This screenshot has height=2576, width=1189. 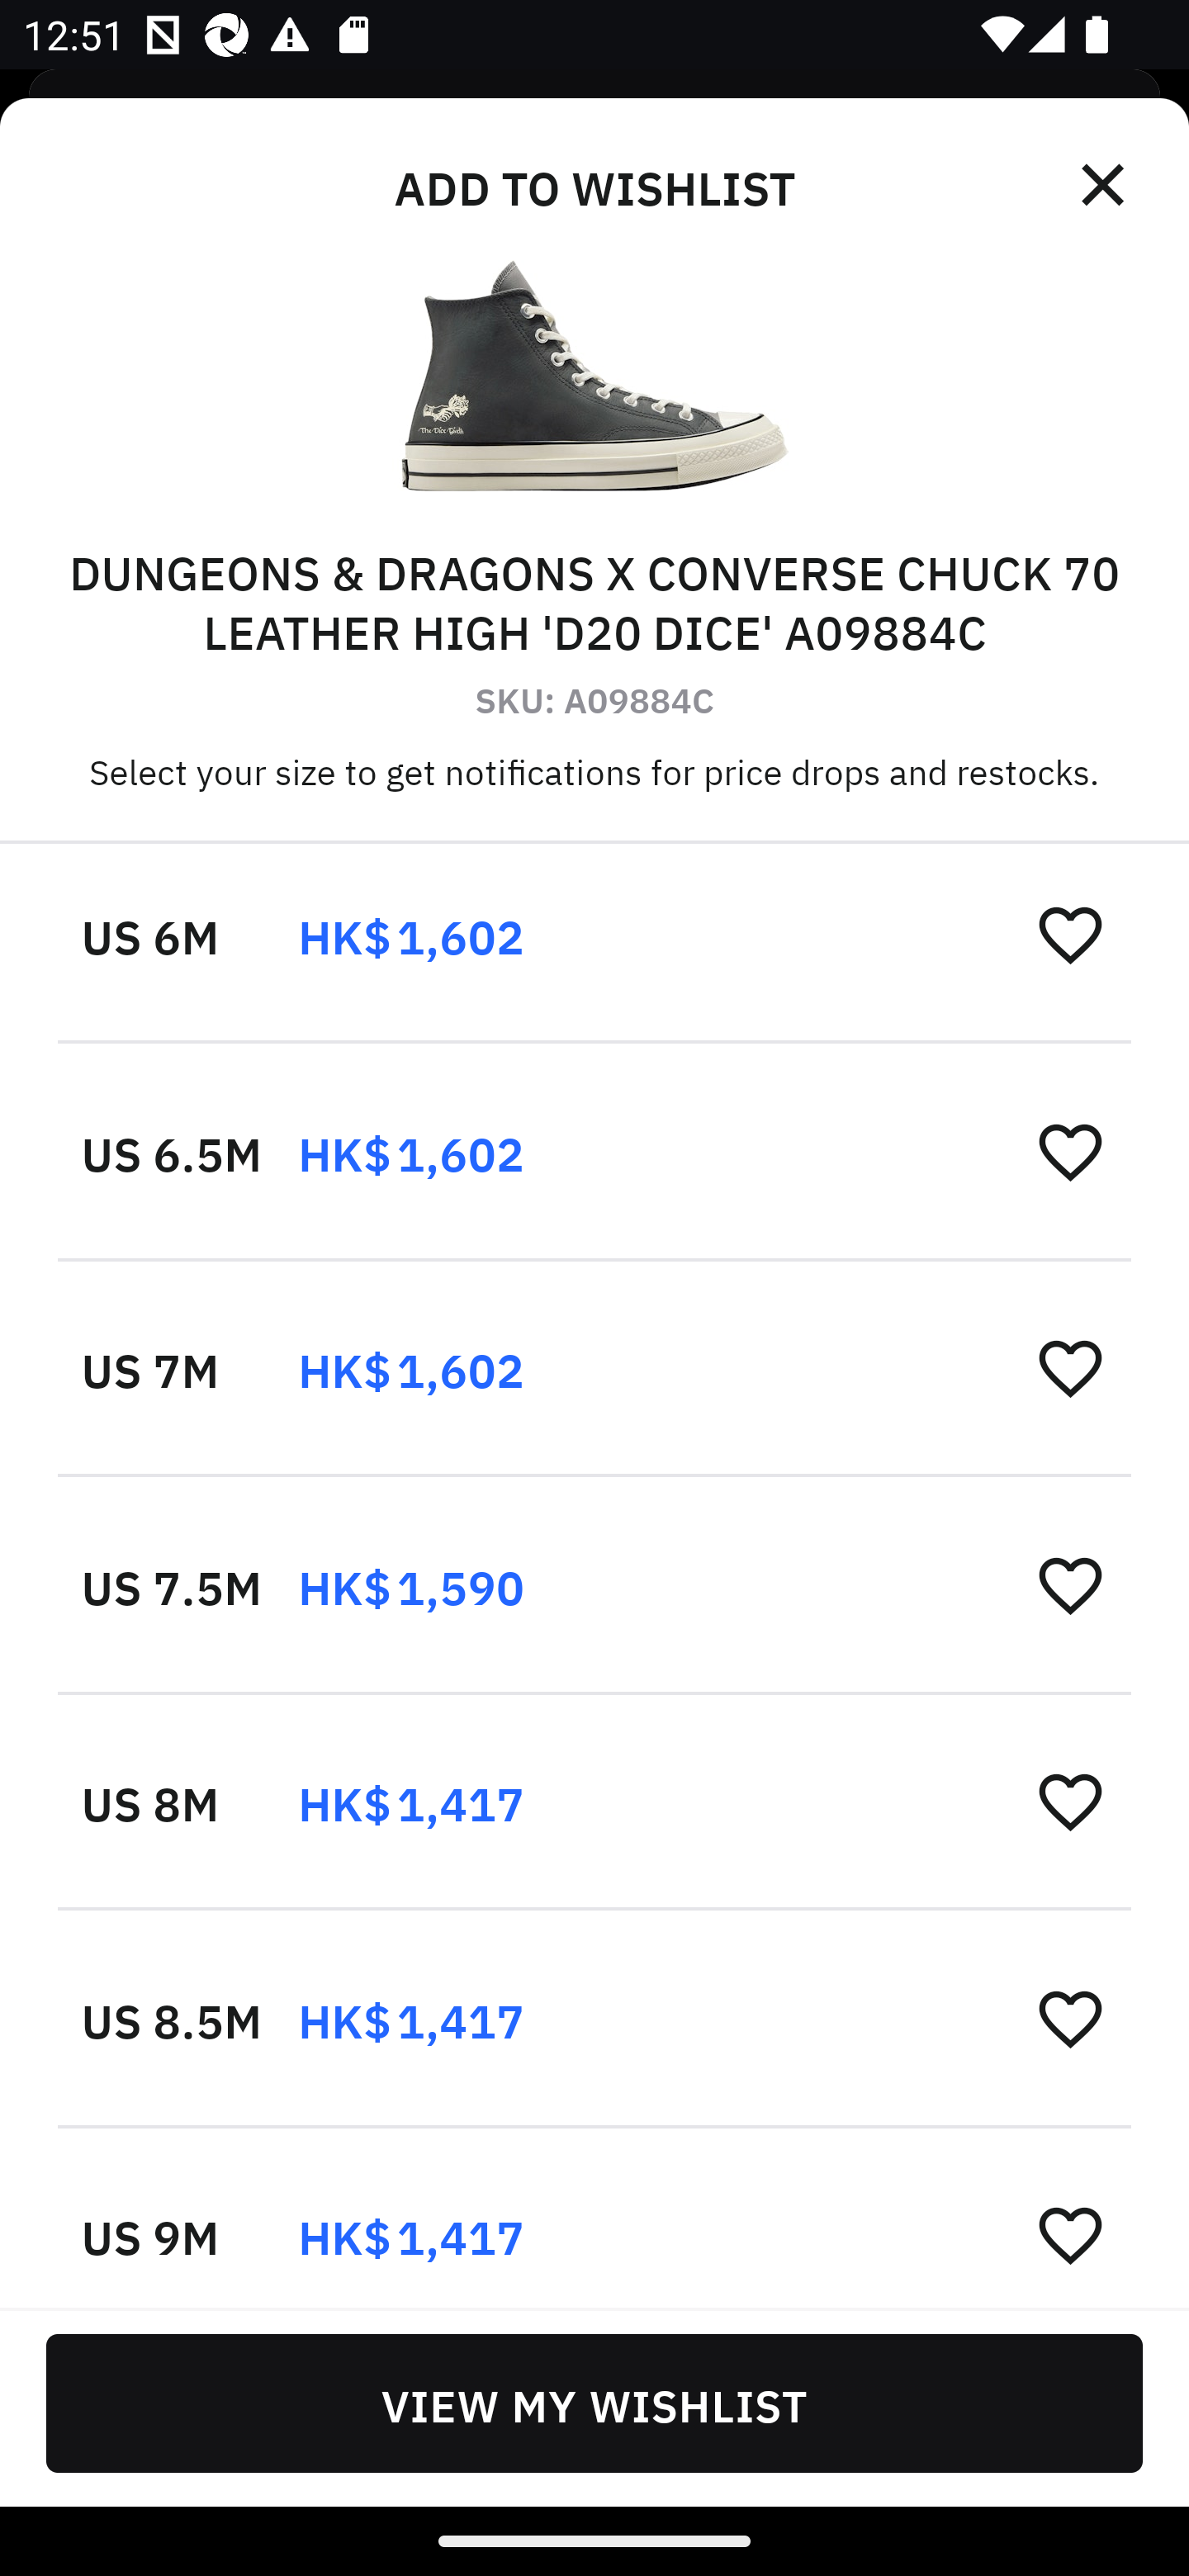 I want to click on 󰋕, so click(x=1070, y=933).